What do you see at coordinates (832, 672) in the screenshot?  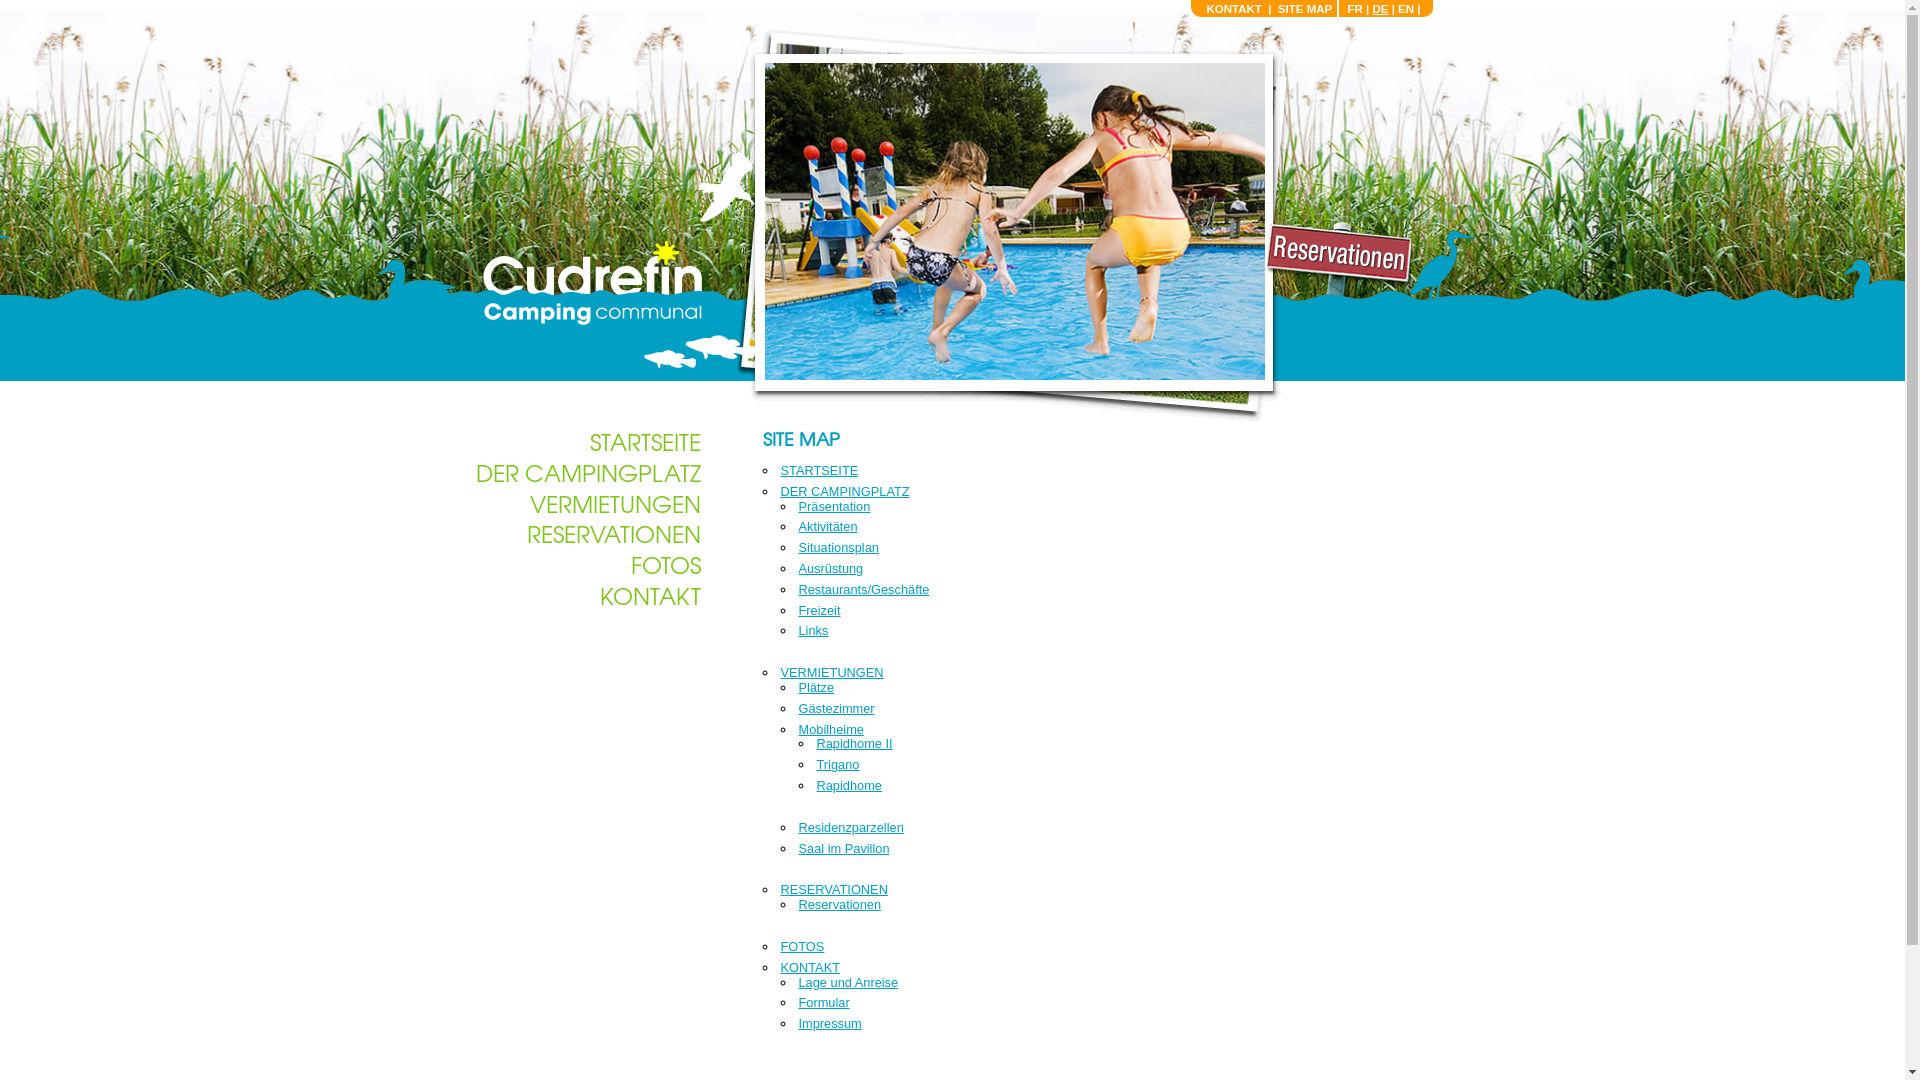 I see `VERMIETUNGEN` at bounding box center [832, 672].